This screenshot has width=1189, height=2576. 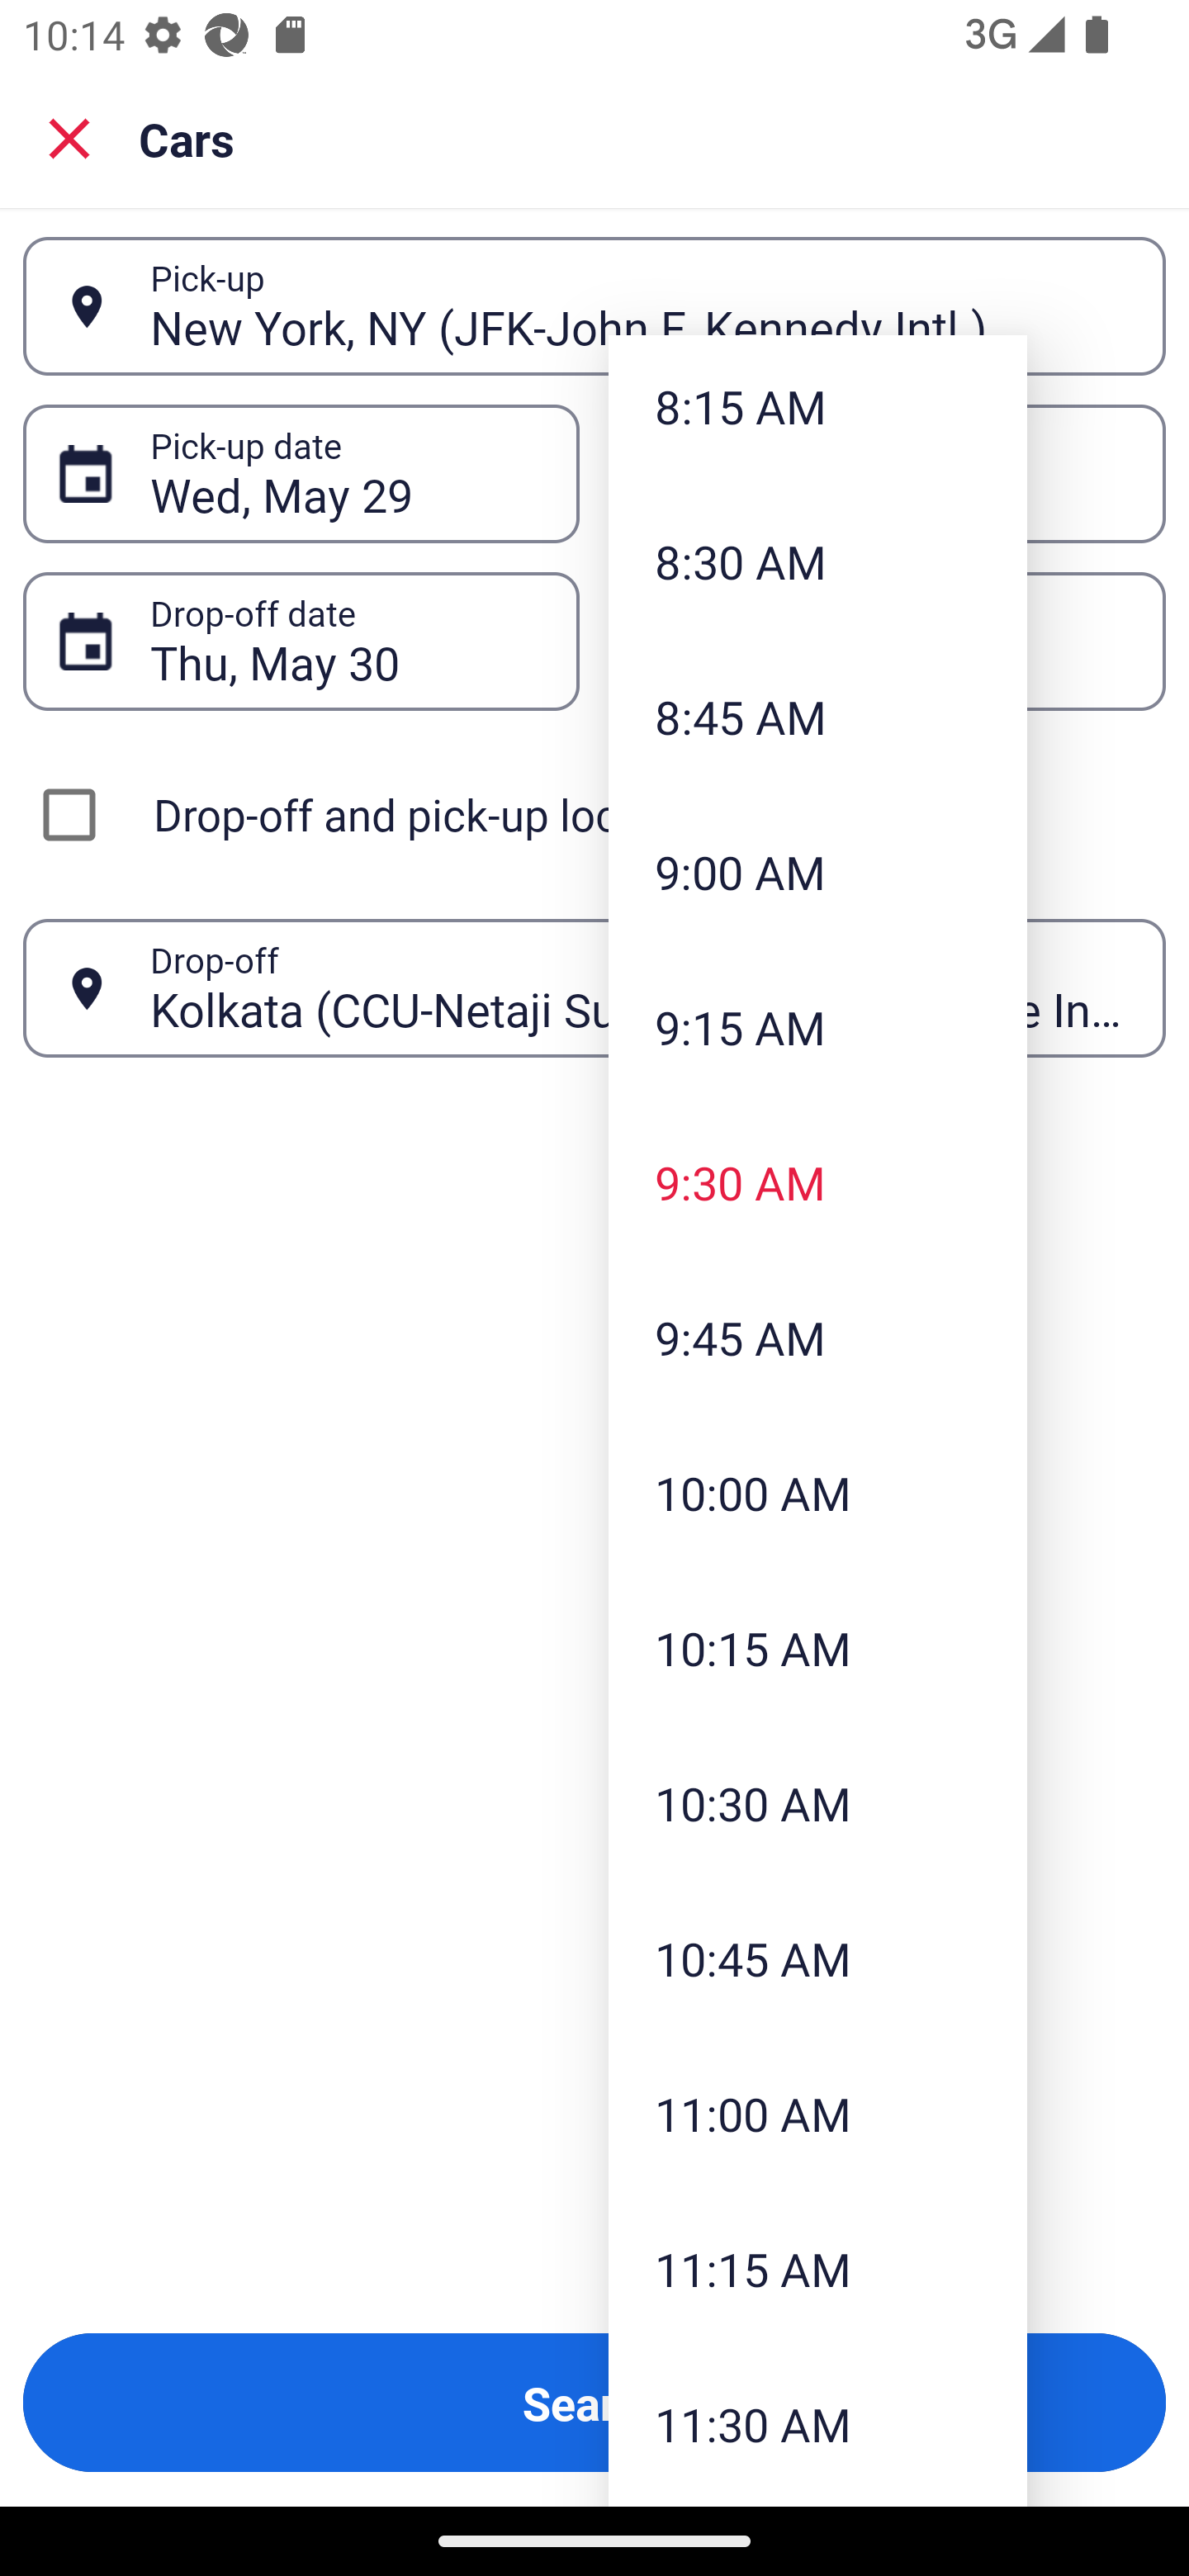 I want to click on 10:15 AM, so click(x=817, y=1648).